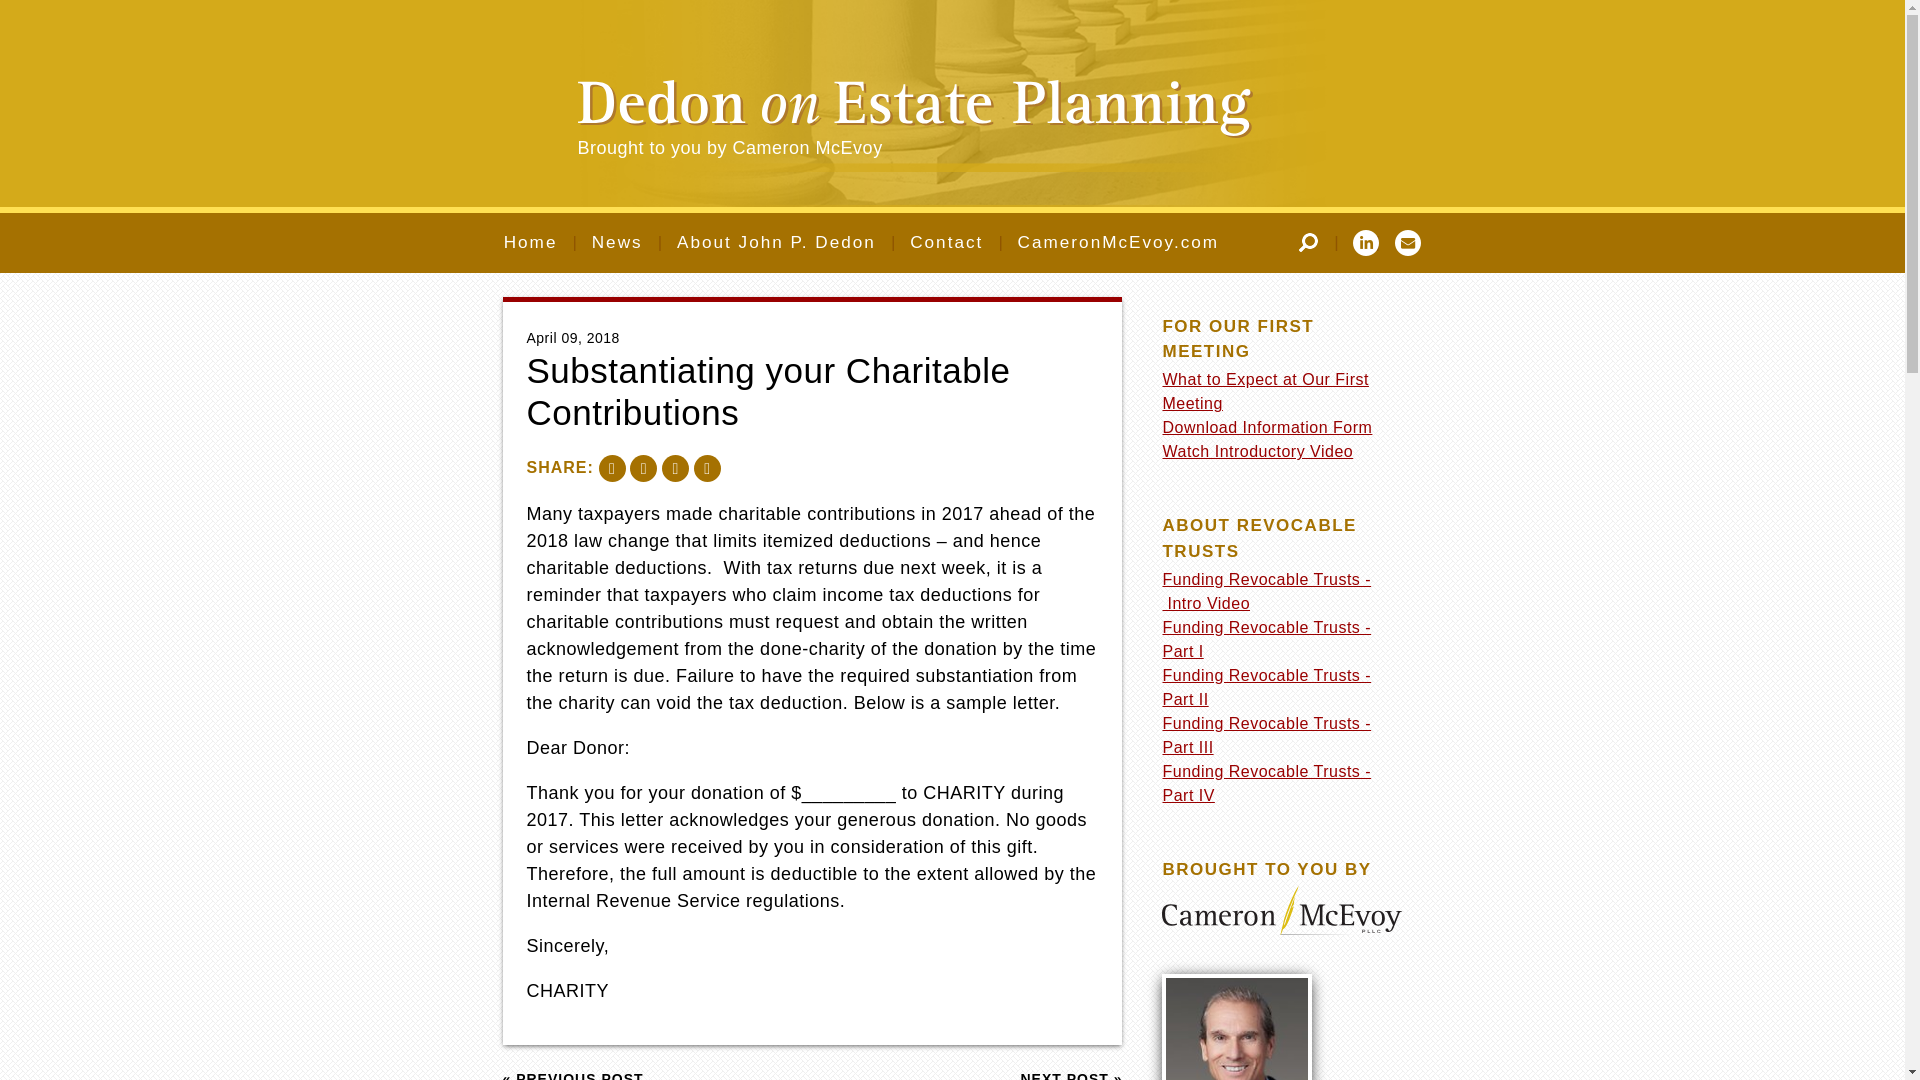 The height and width of the screenshot is (1080, 1920). Describe the element at coordinates (1266, 428) in the screenshot. I see `Download Information Form` at that location.